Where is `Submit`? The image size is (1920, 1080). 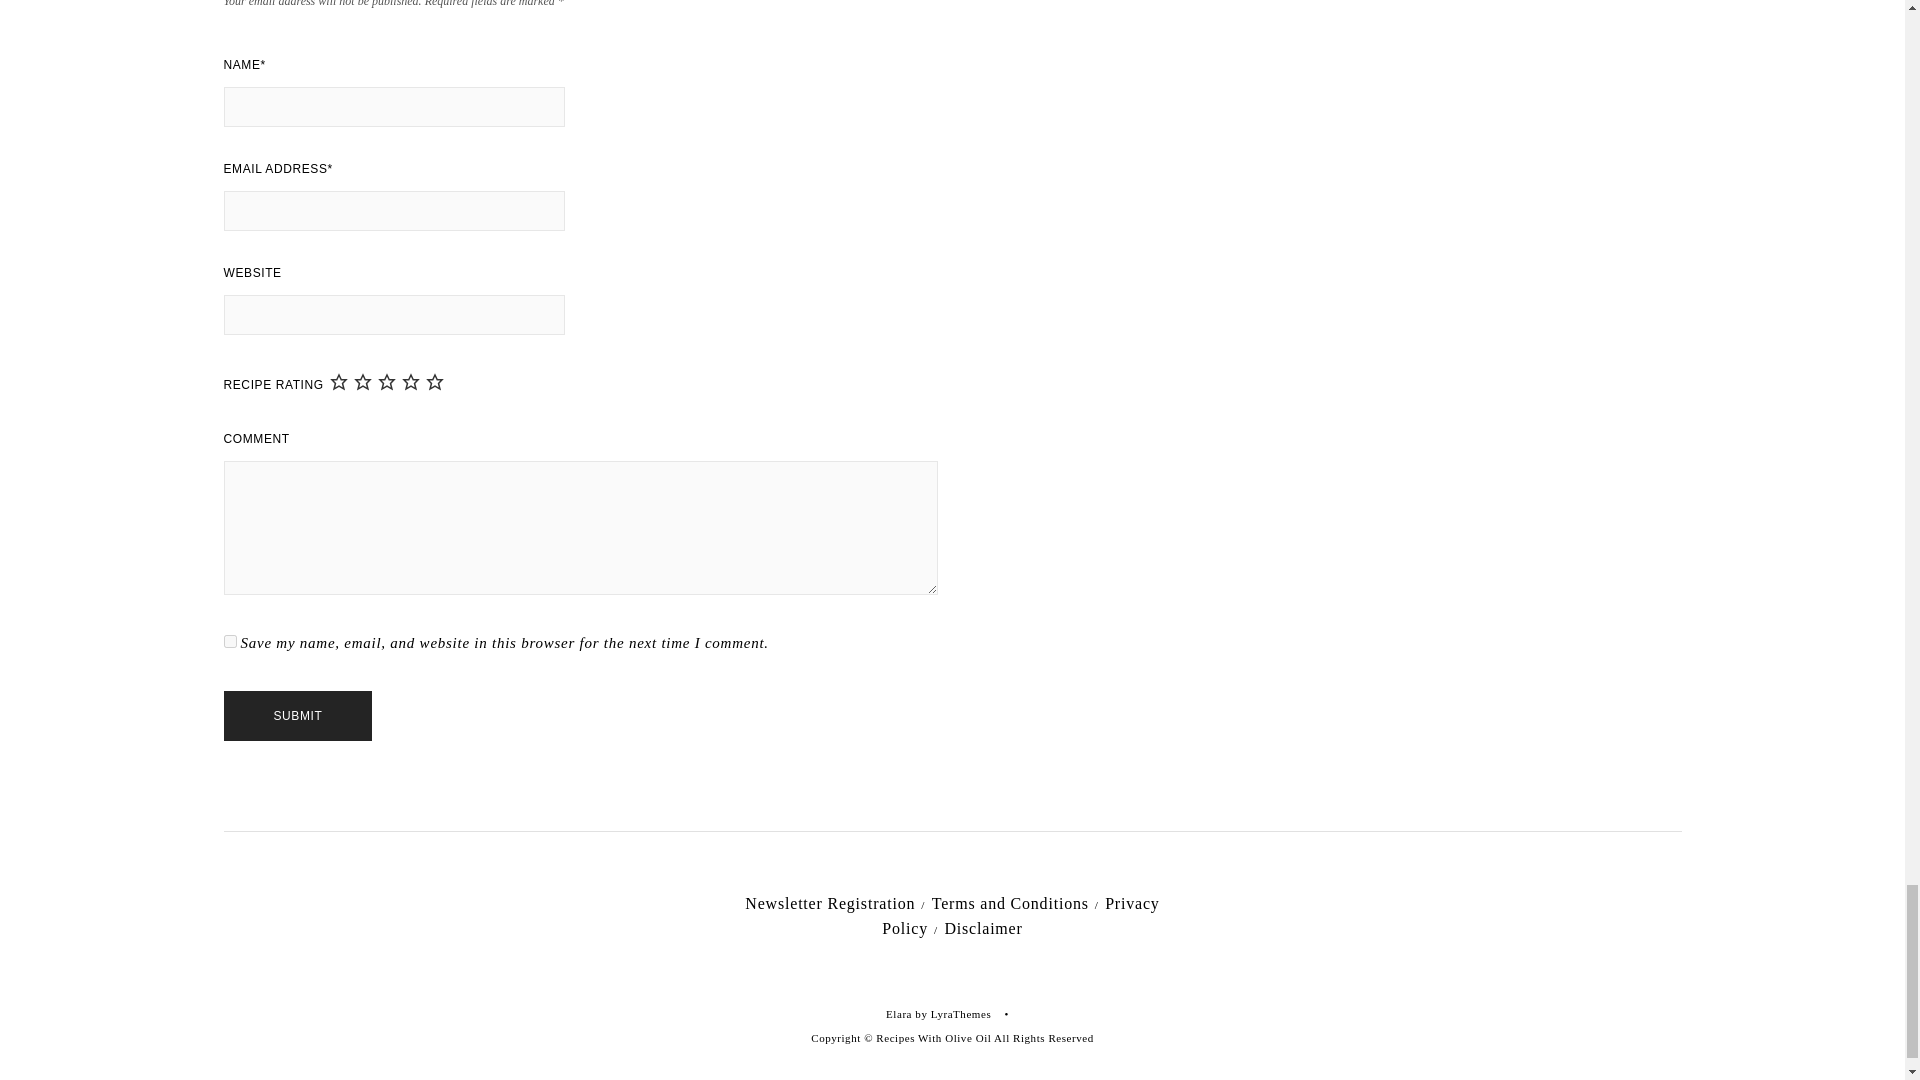
Submit is located at coordinates (298, 716).